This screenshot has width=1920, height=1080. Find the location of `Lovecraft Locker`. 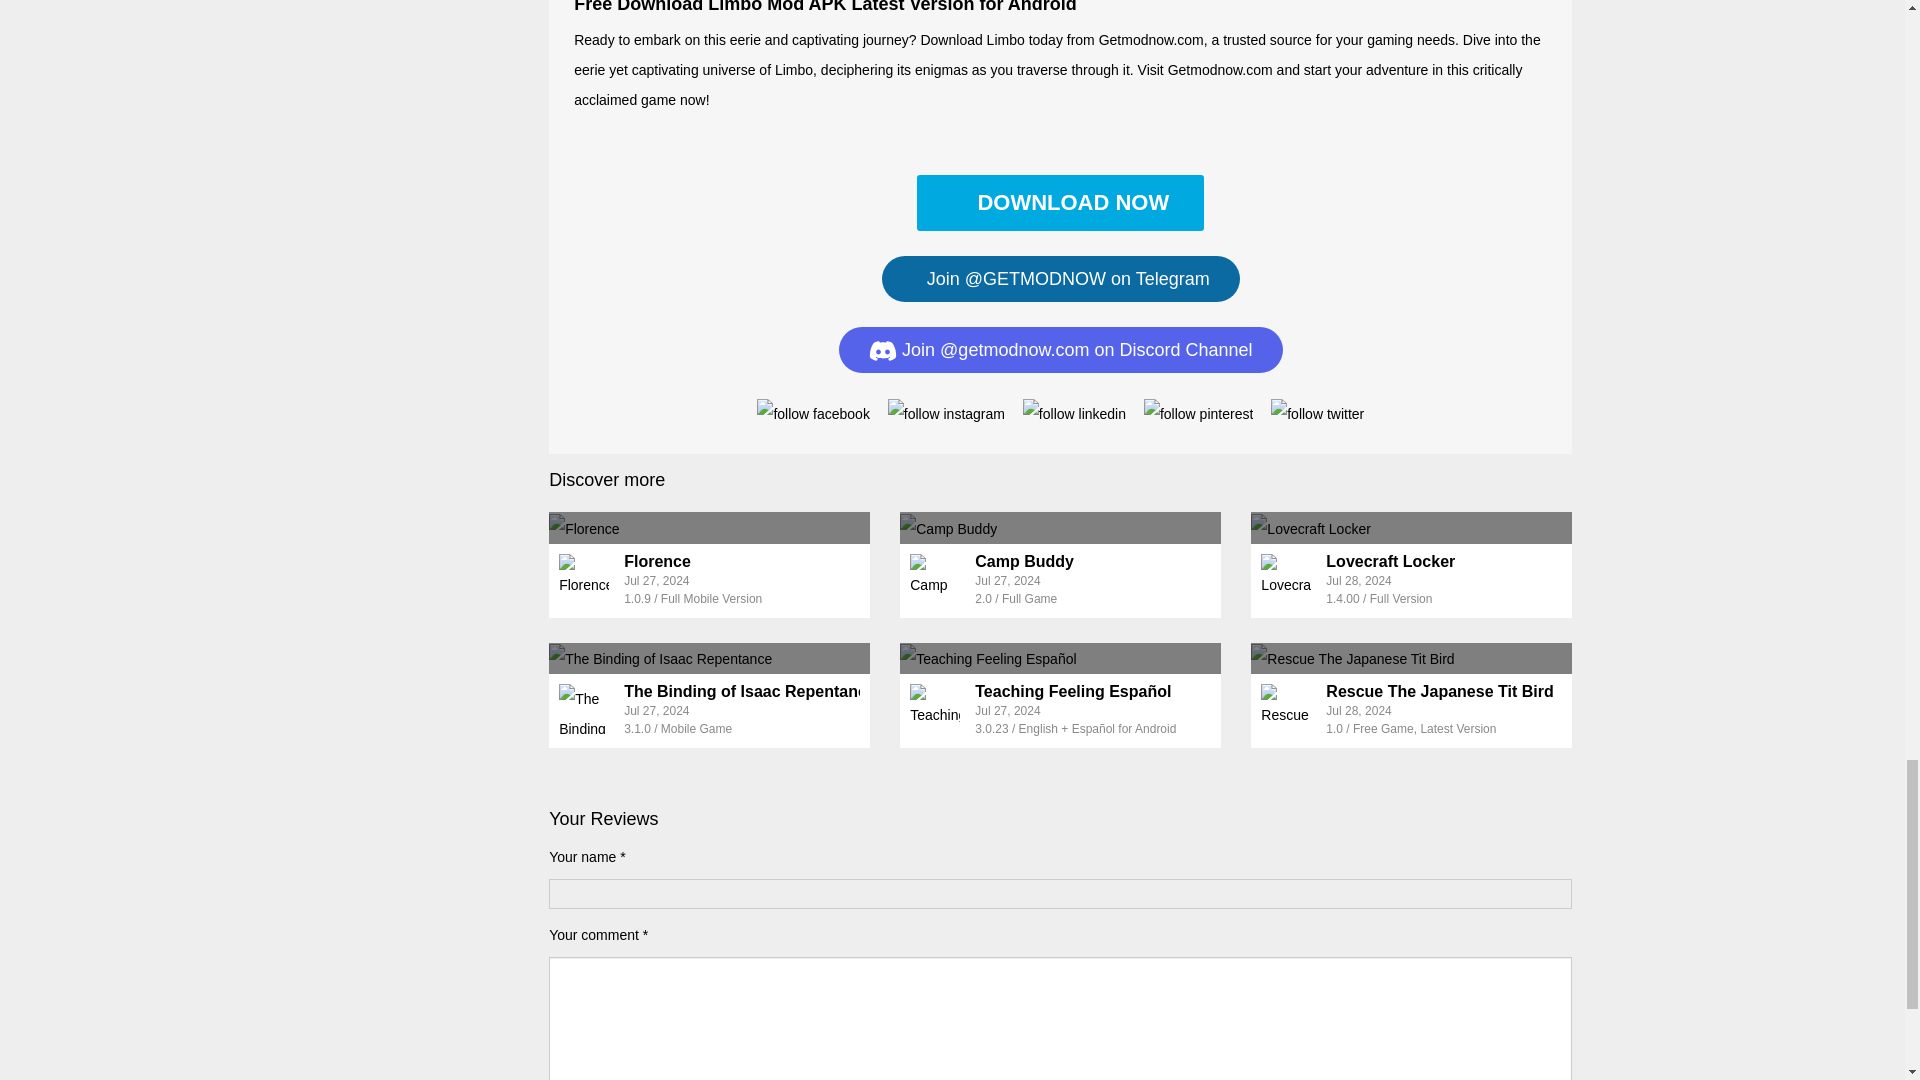

Lovecraft Locker is located at coordinates (1412, 527).